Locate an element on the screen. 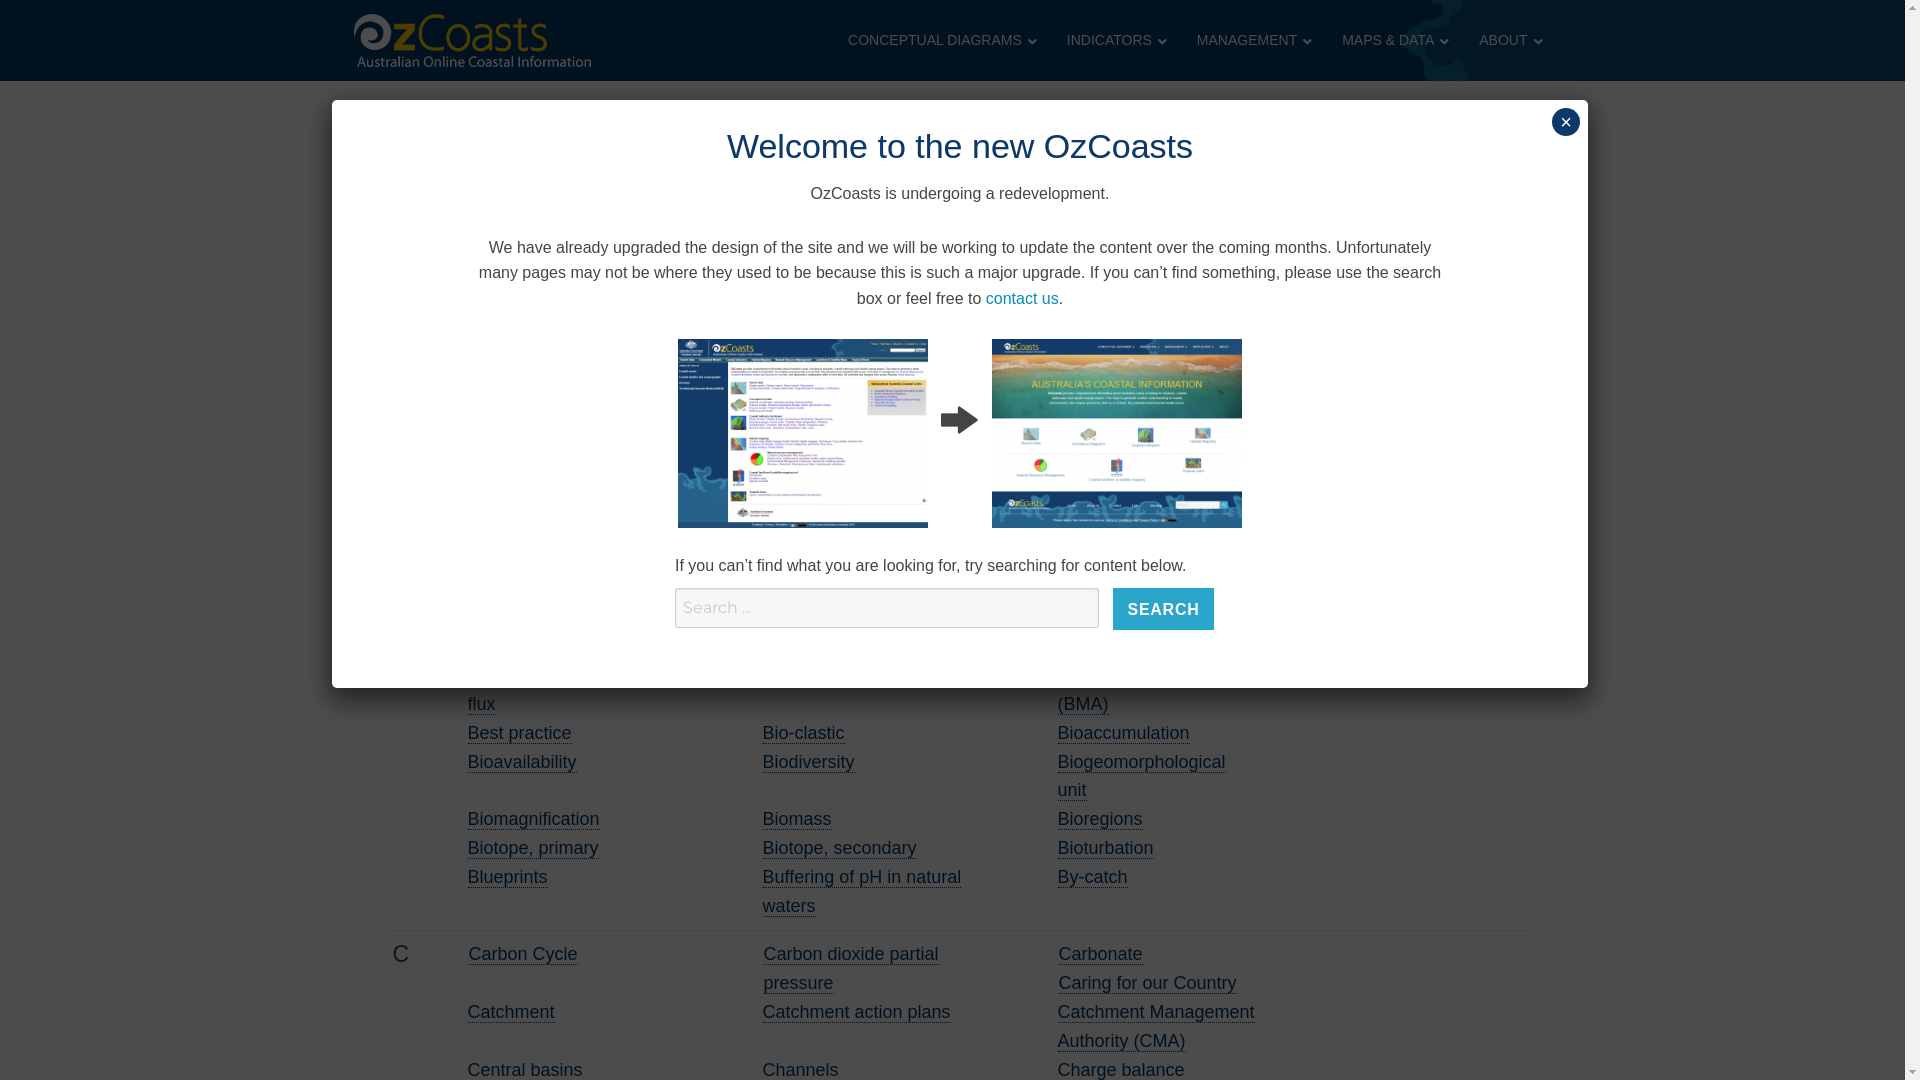 This screenshot has width=1920, height=1080. Z is located at coordinates (922, 324).